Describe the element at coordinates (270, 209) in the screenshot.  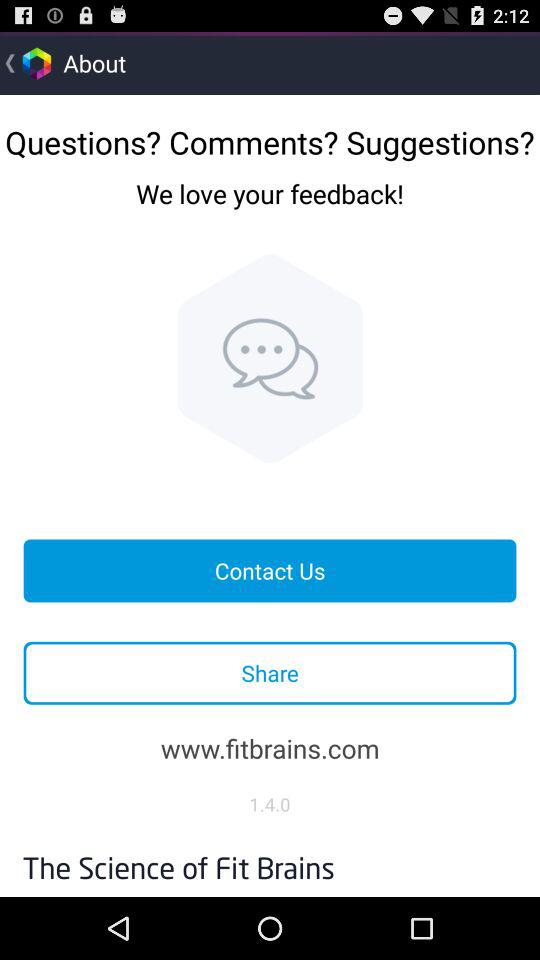
I see `press the we love your app` at that location.